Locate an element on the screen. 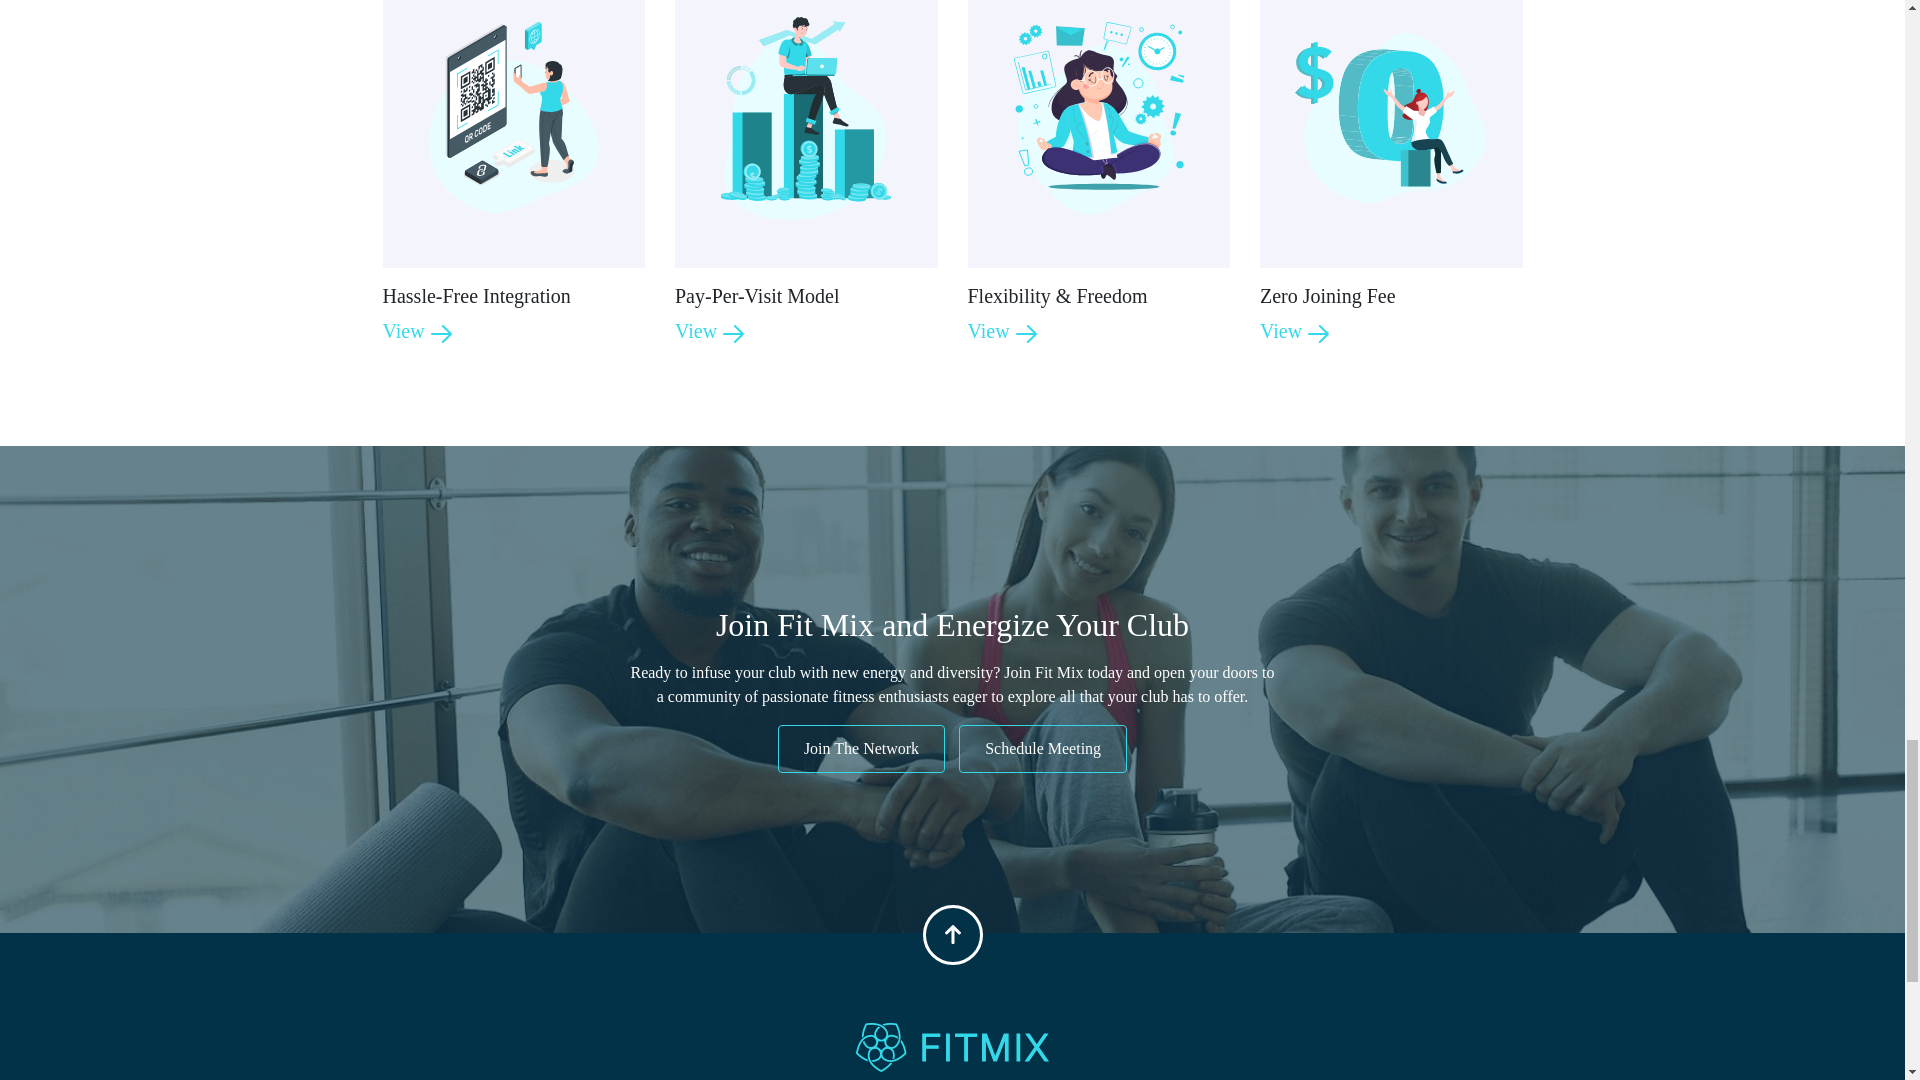  View is located at coordinates (418, 330).